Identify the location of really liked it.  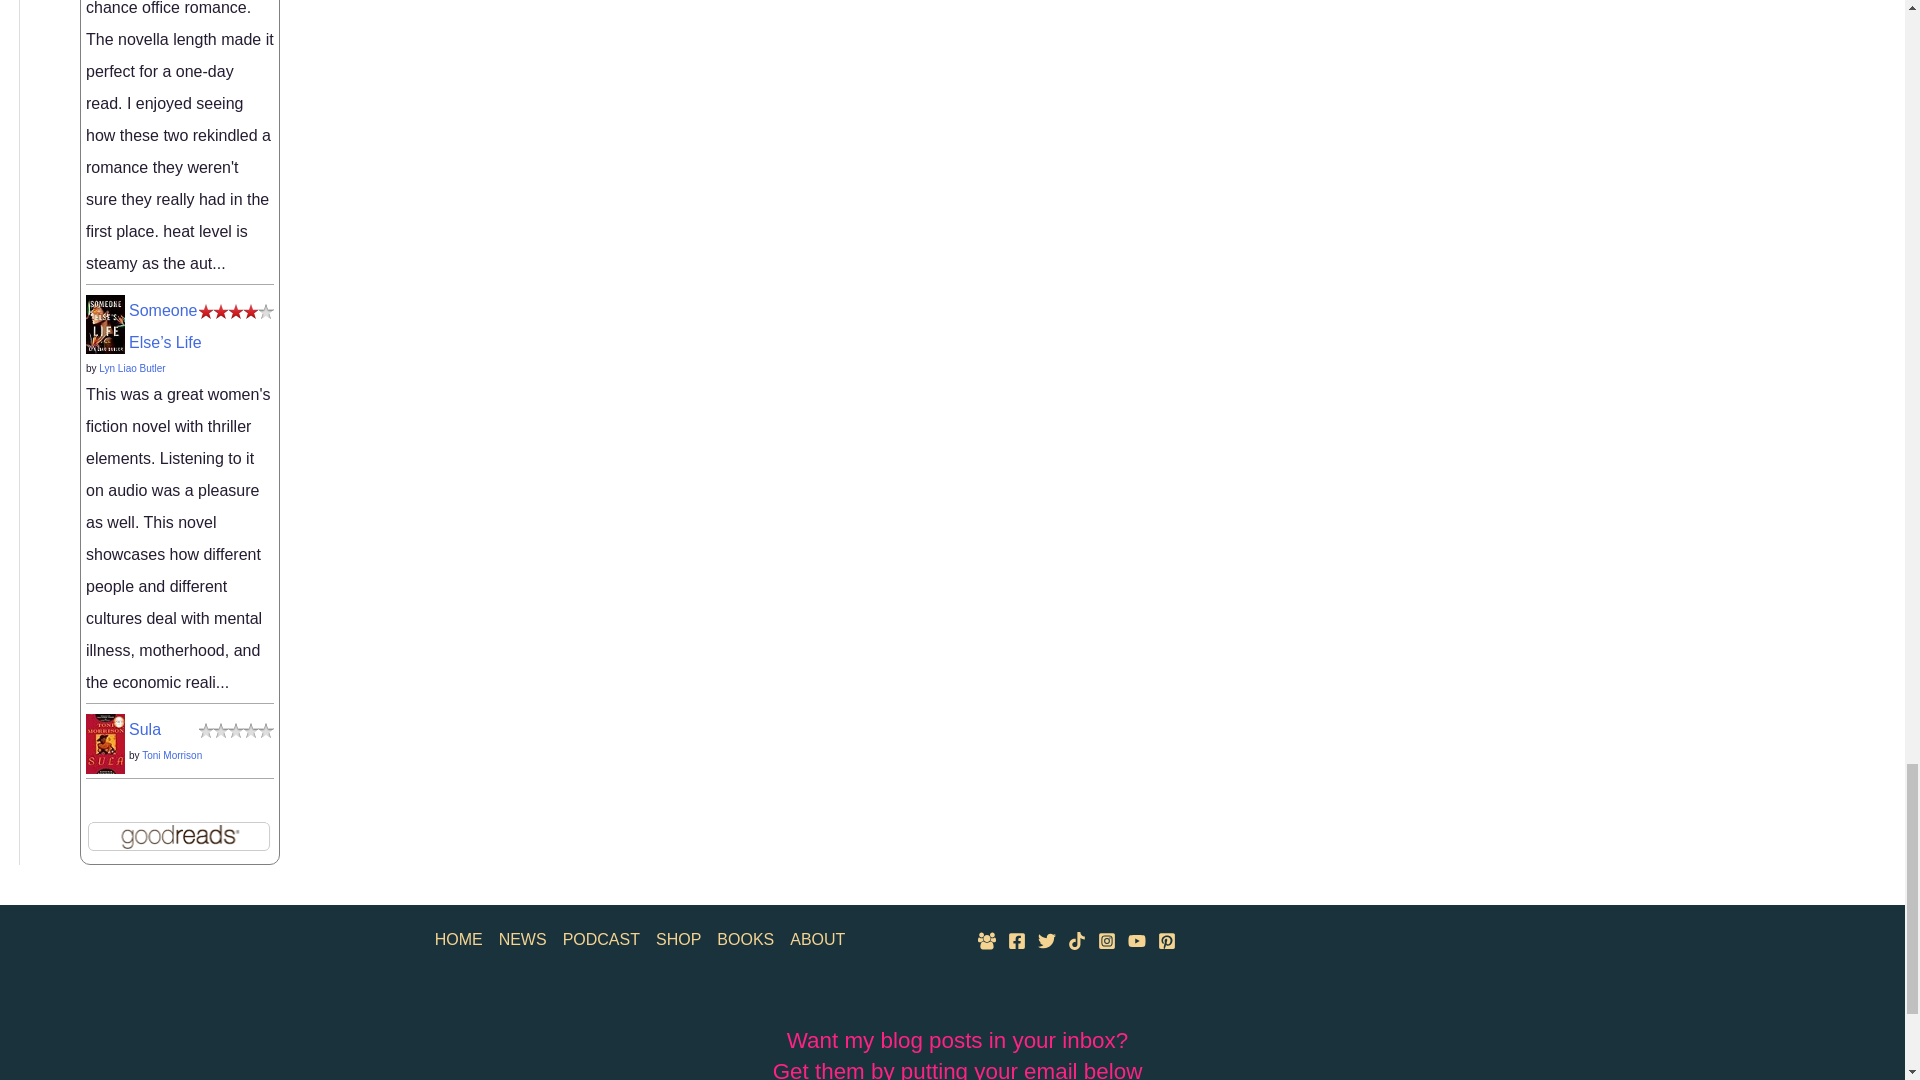
(236, 310).